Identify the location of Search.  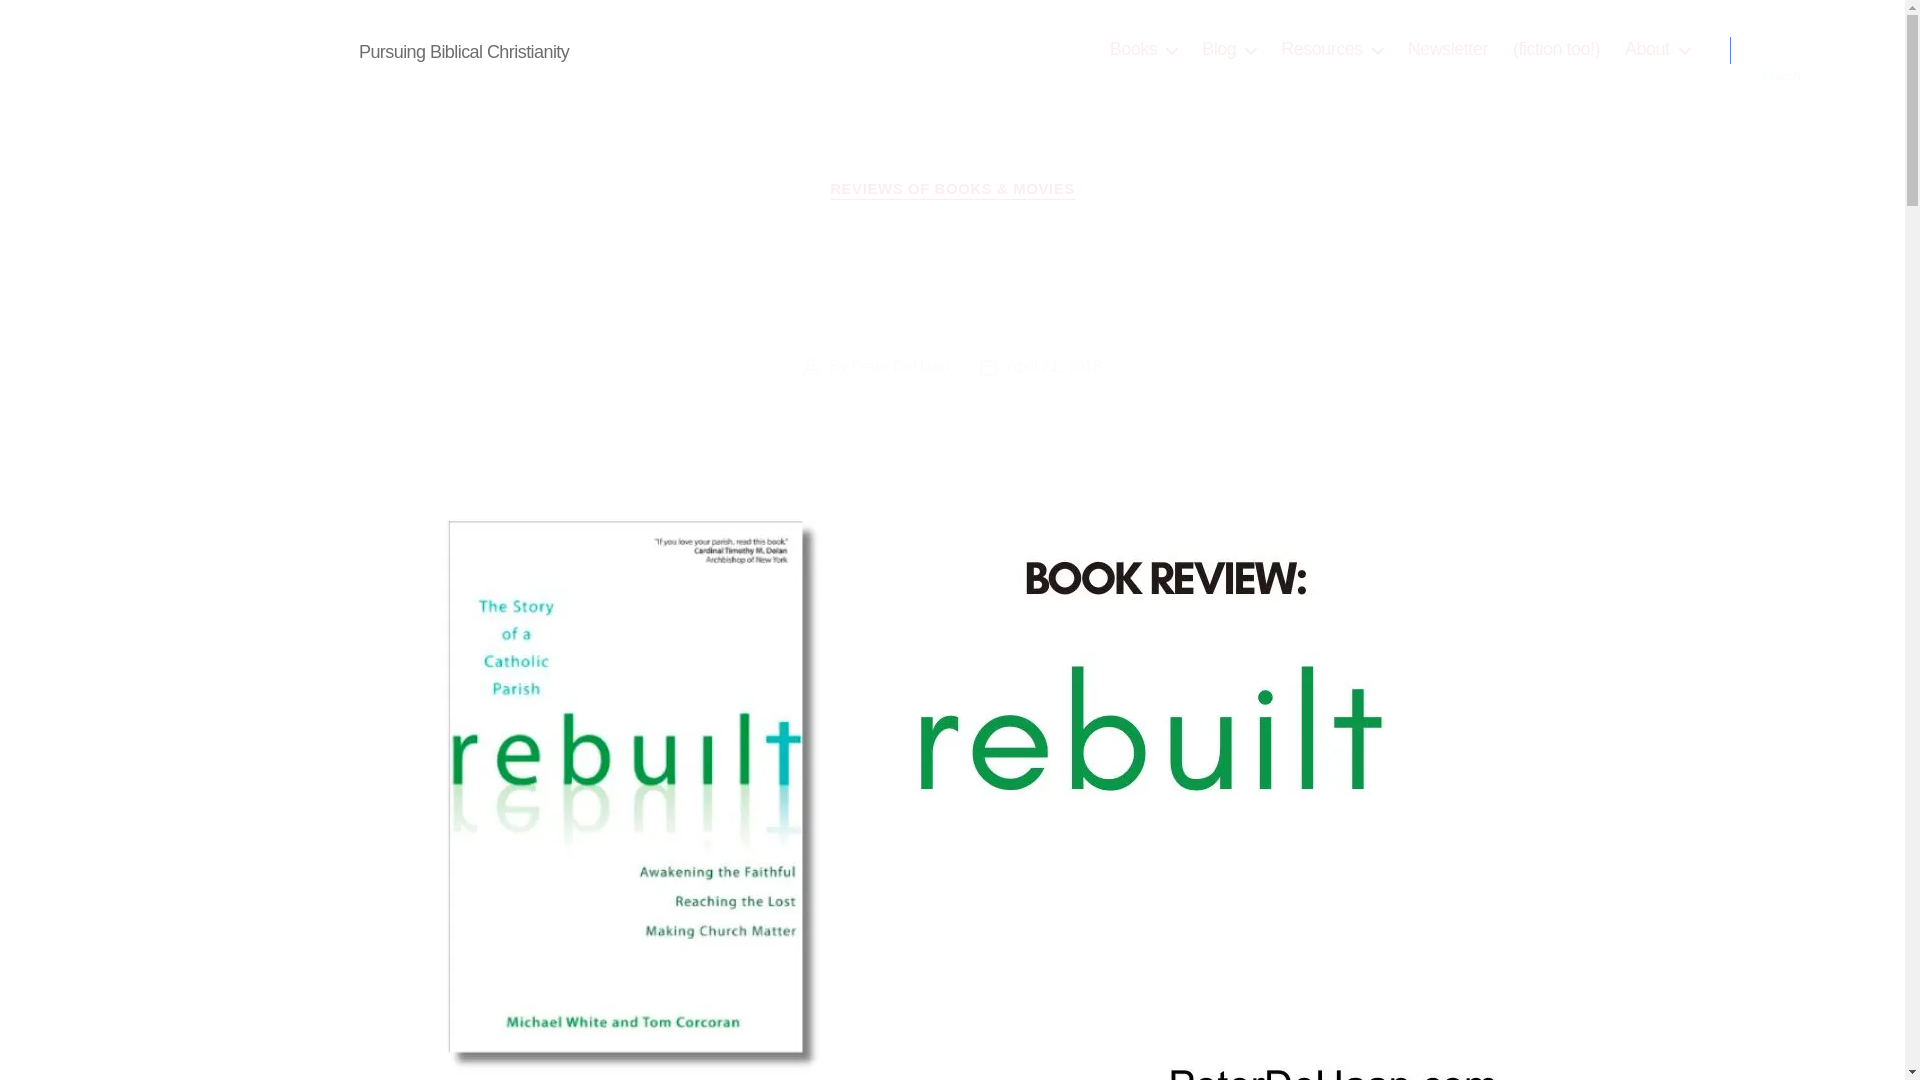
(1781, 50).